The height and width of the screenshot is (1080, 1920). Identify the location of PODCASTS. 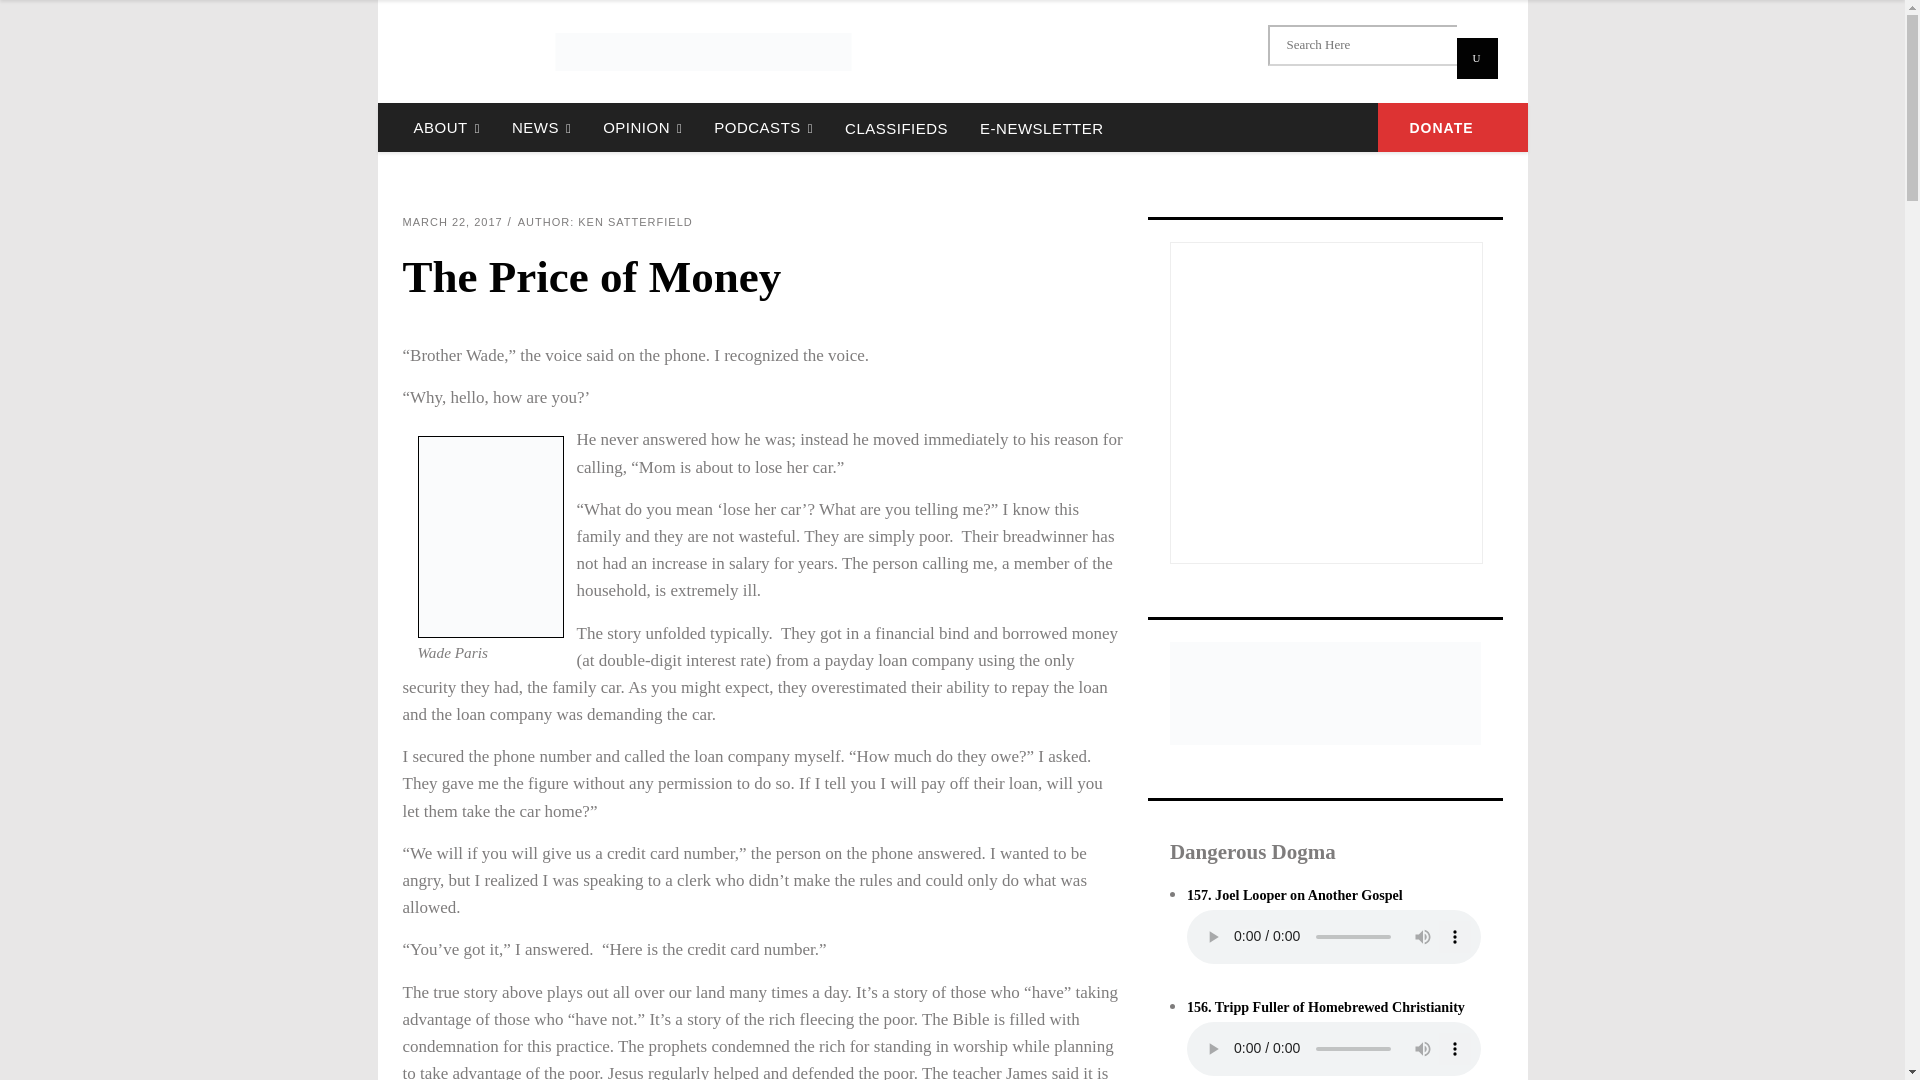
(764, 127).